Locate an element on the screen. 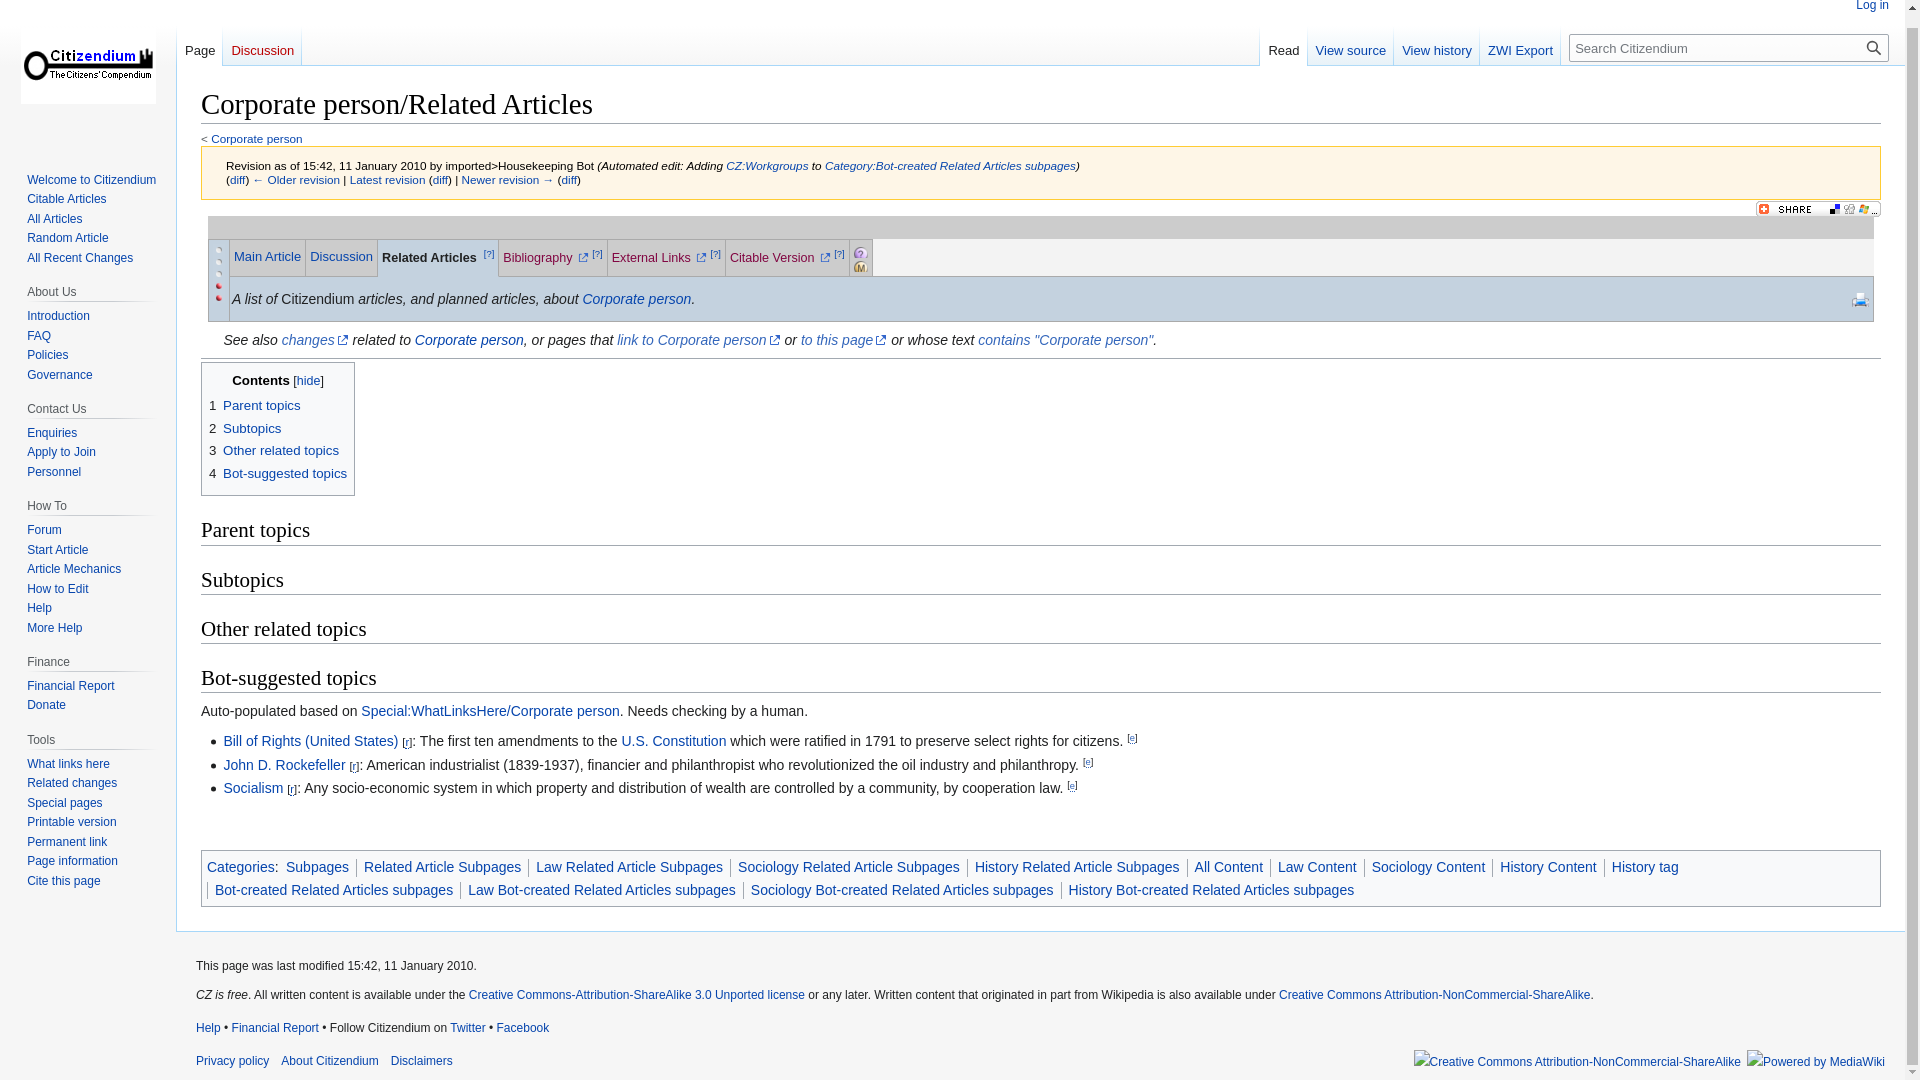 This screenshot has height=1080, width=1920. CZ:Subpages is located at coordinates (881, 251).